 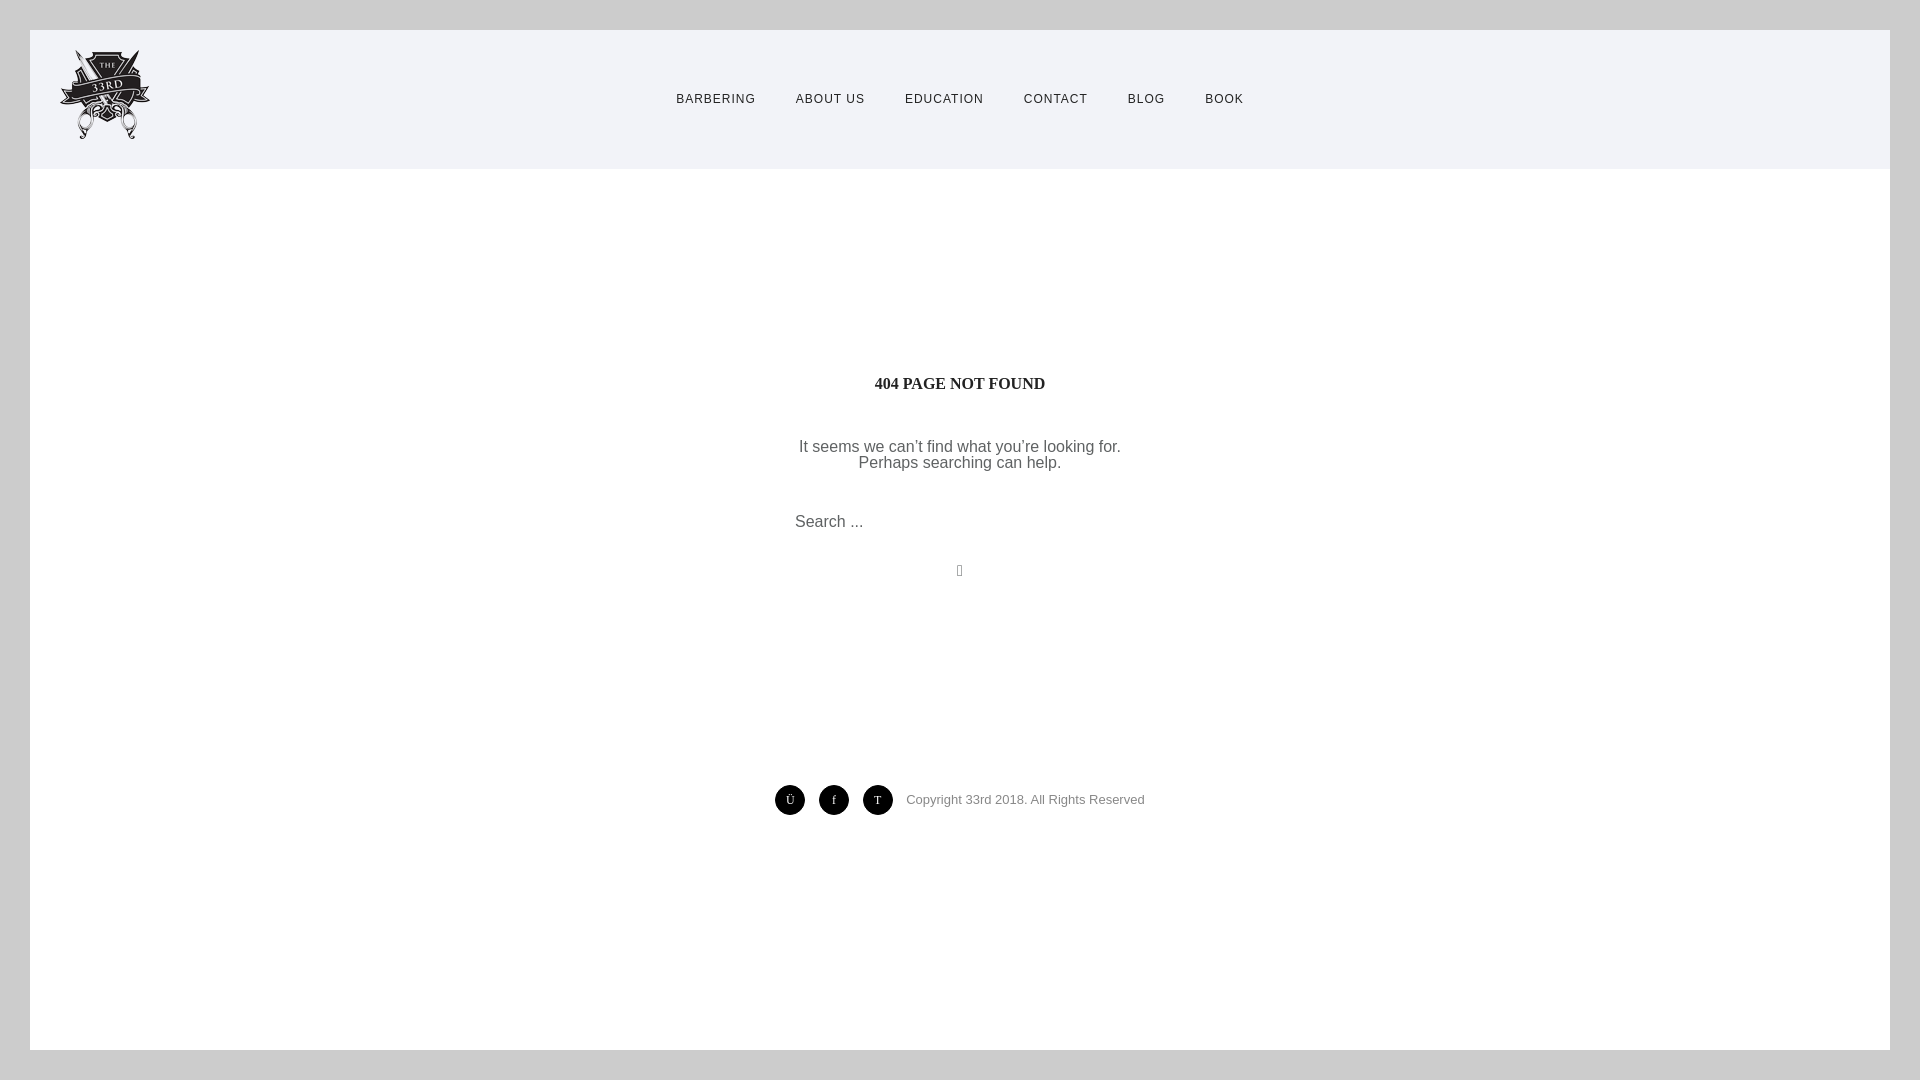 What do you see at coordinates (1146, 98) in the screenshot?
I see `Blog` at bounding box center [1146, 98].